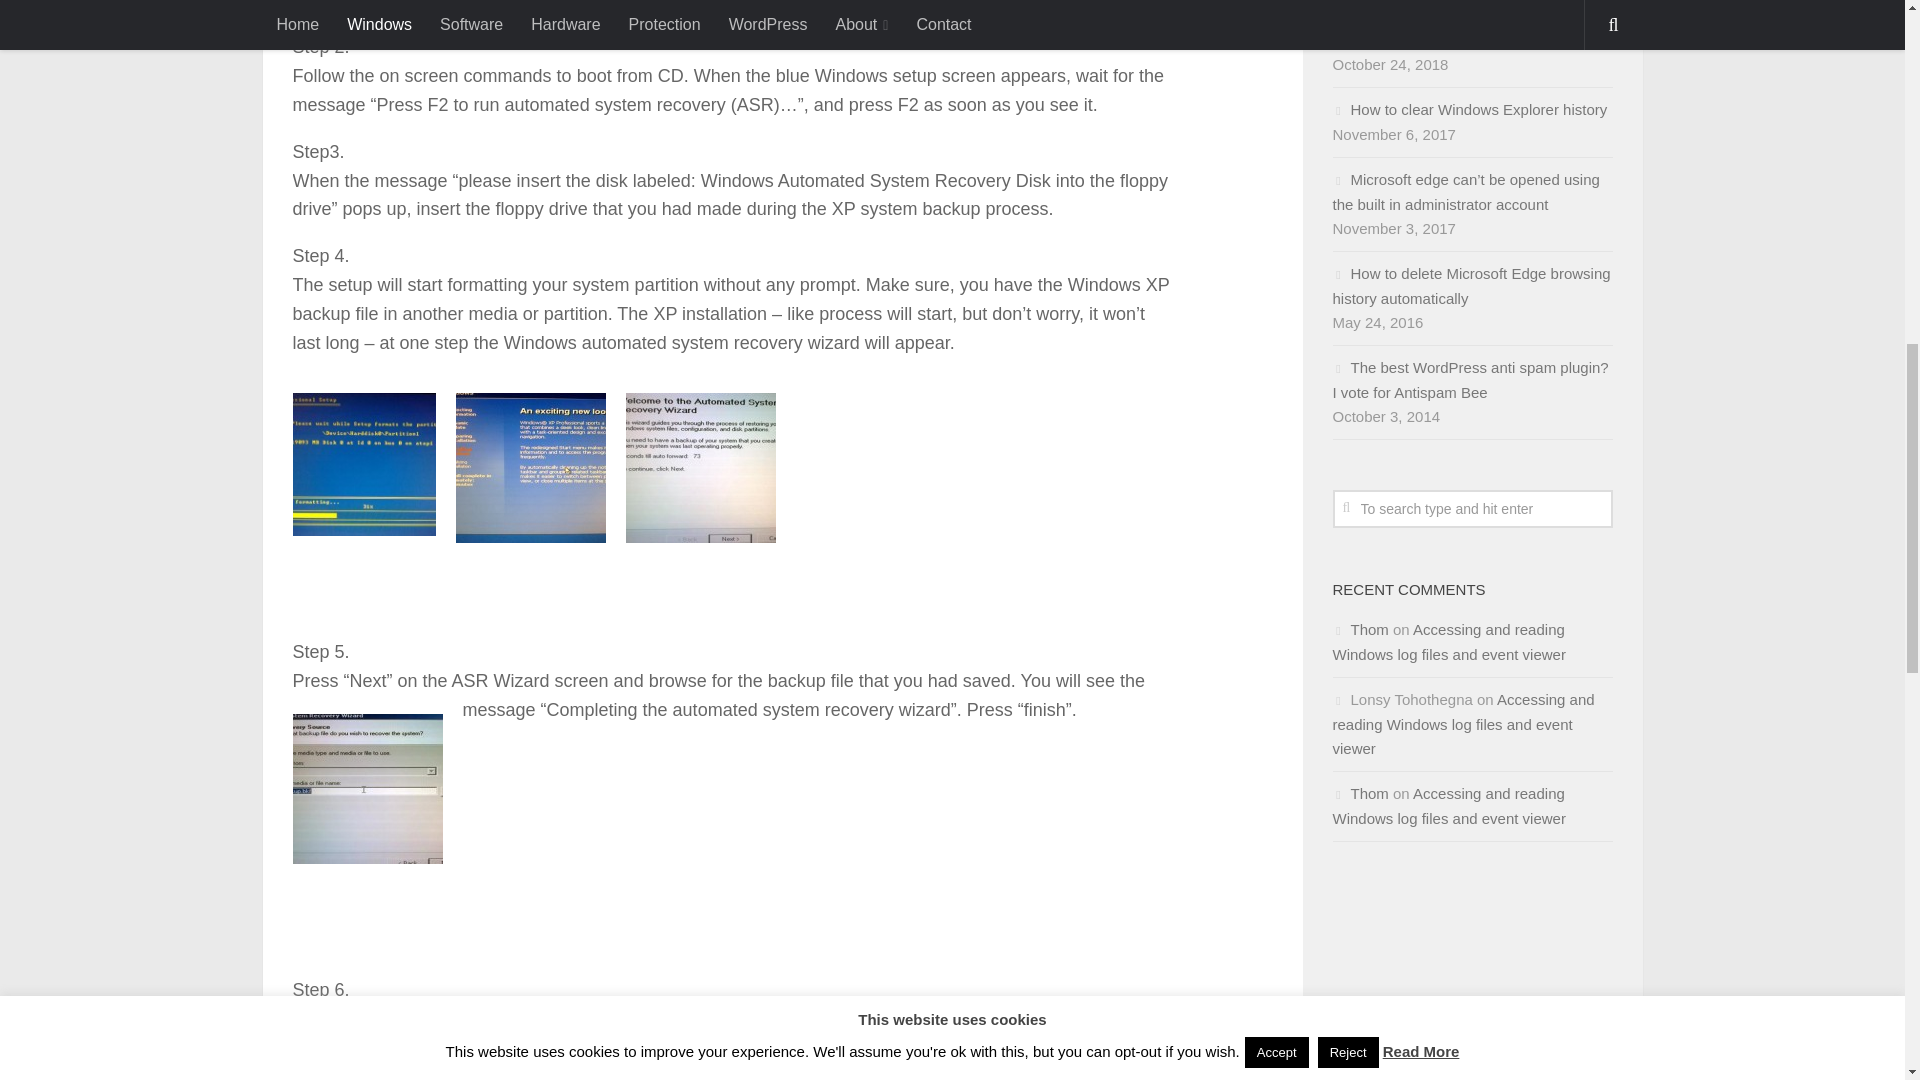  I want to click on To search type and hit enter, so click(1472, 509).